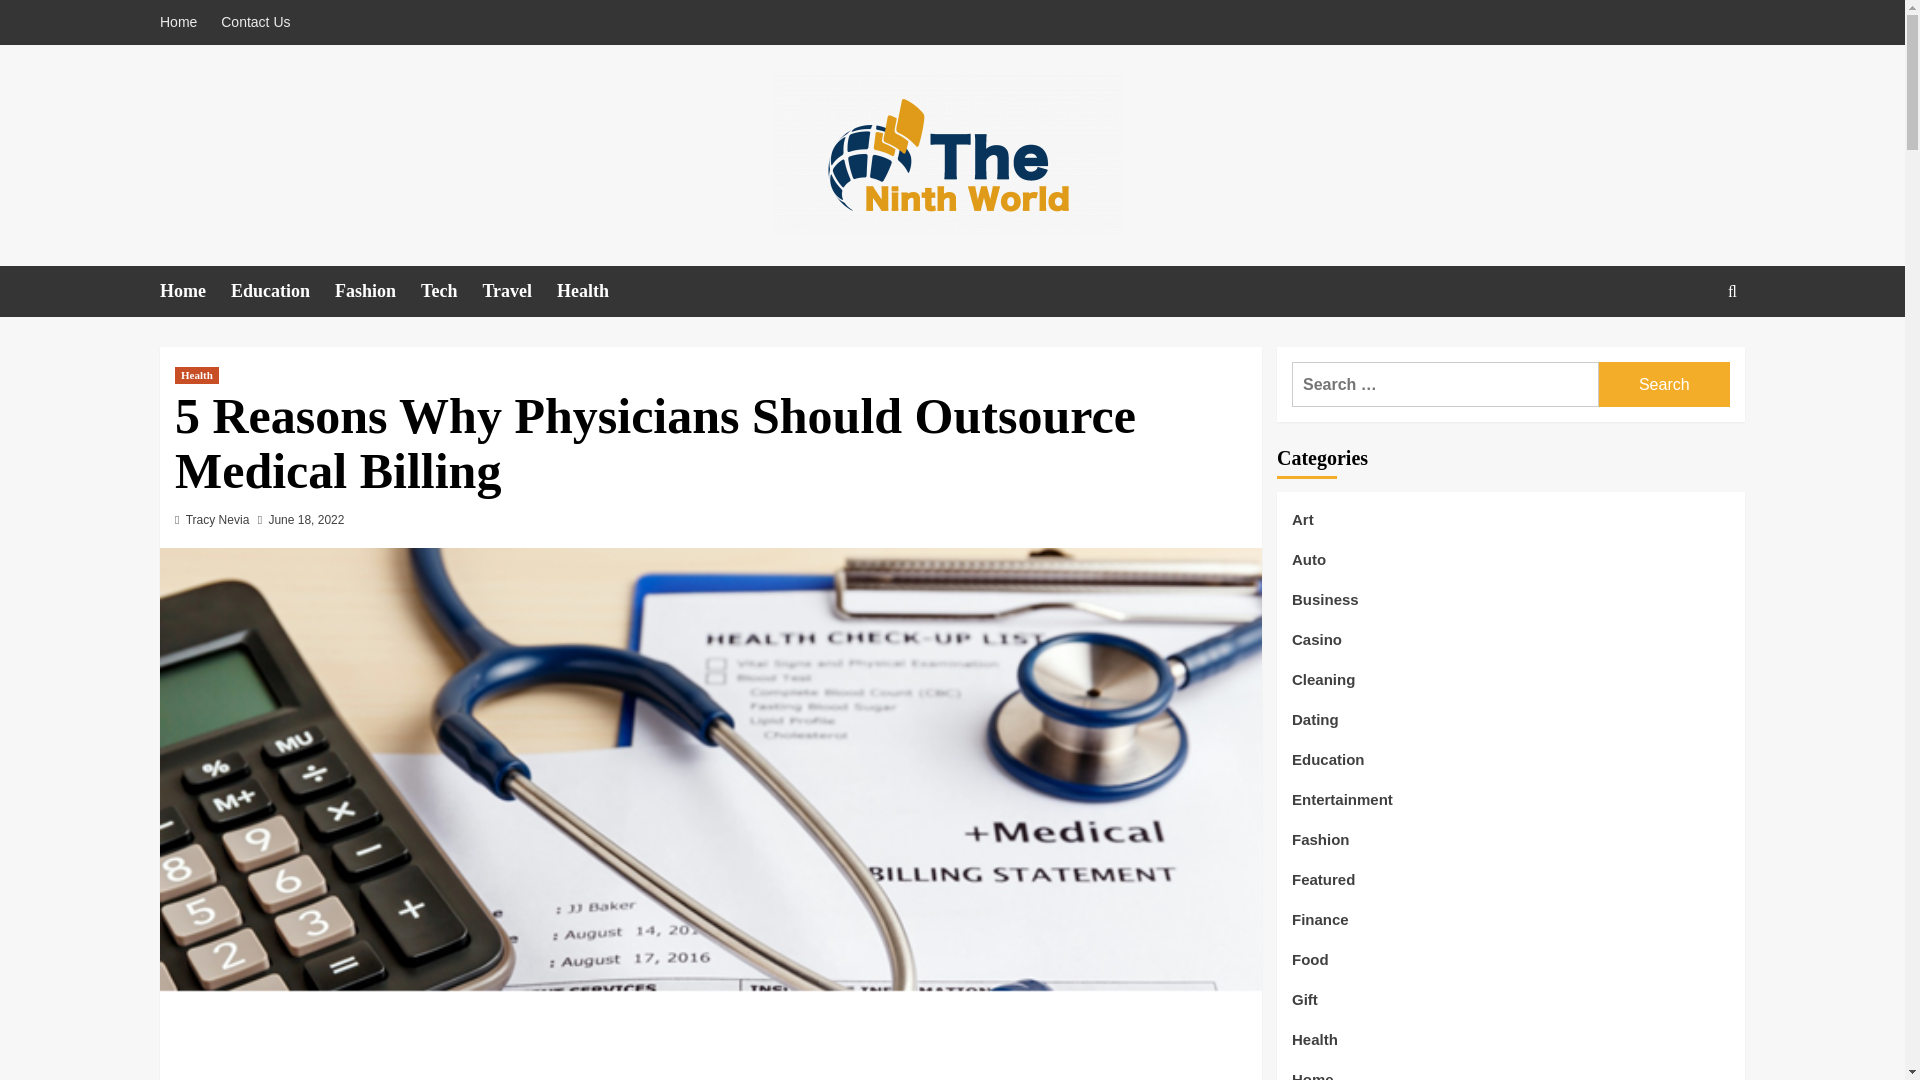 The height and width of the screenshot is (1080, 1920). I want to click on Tech, so click(450, 291).